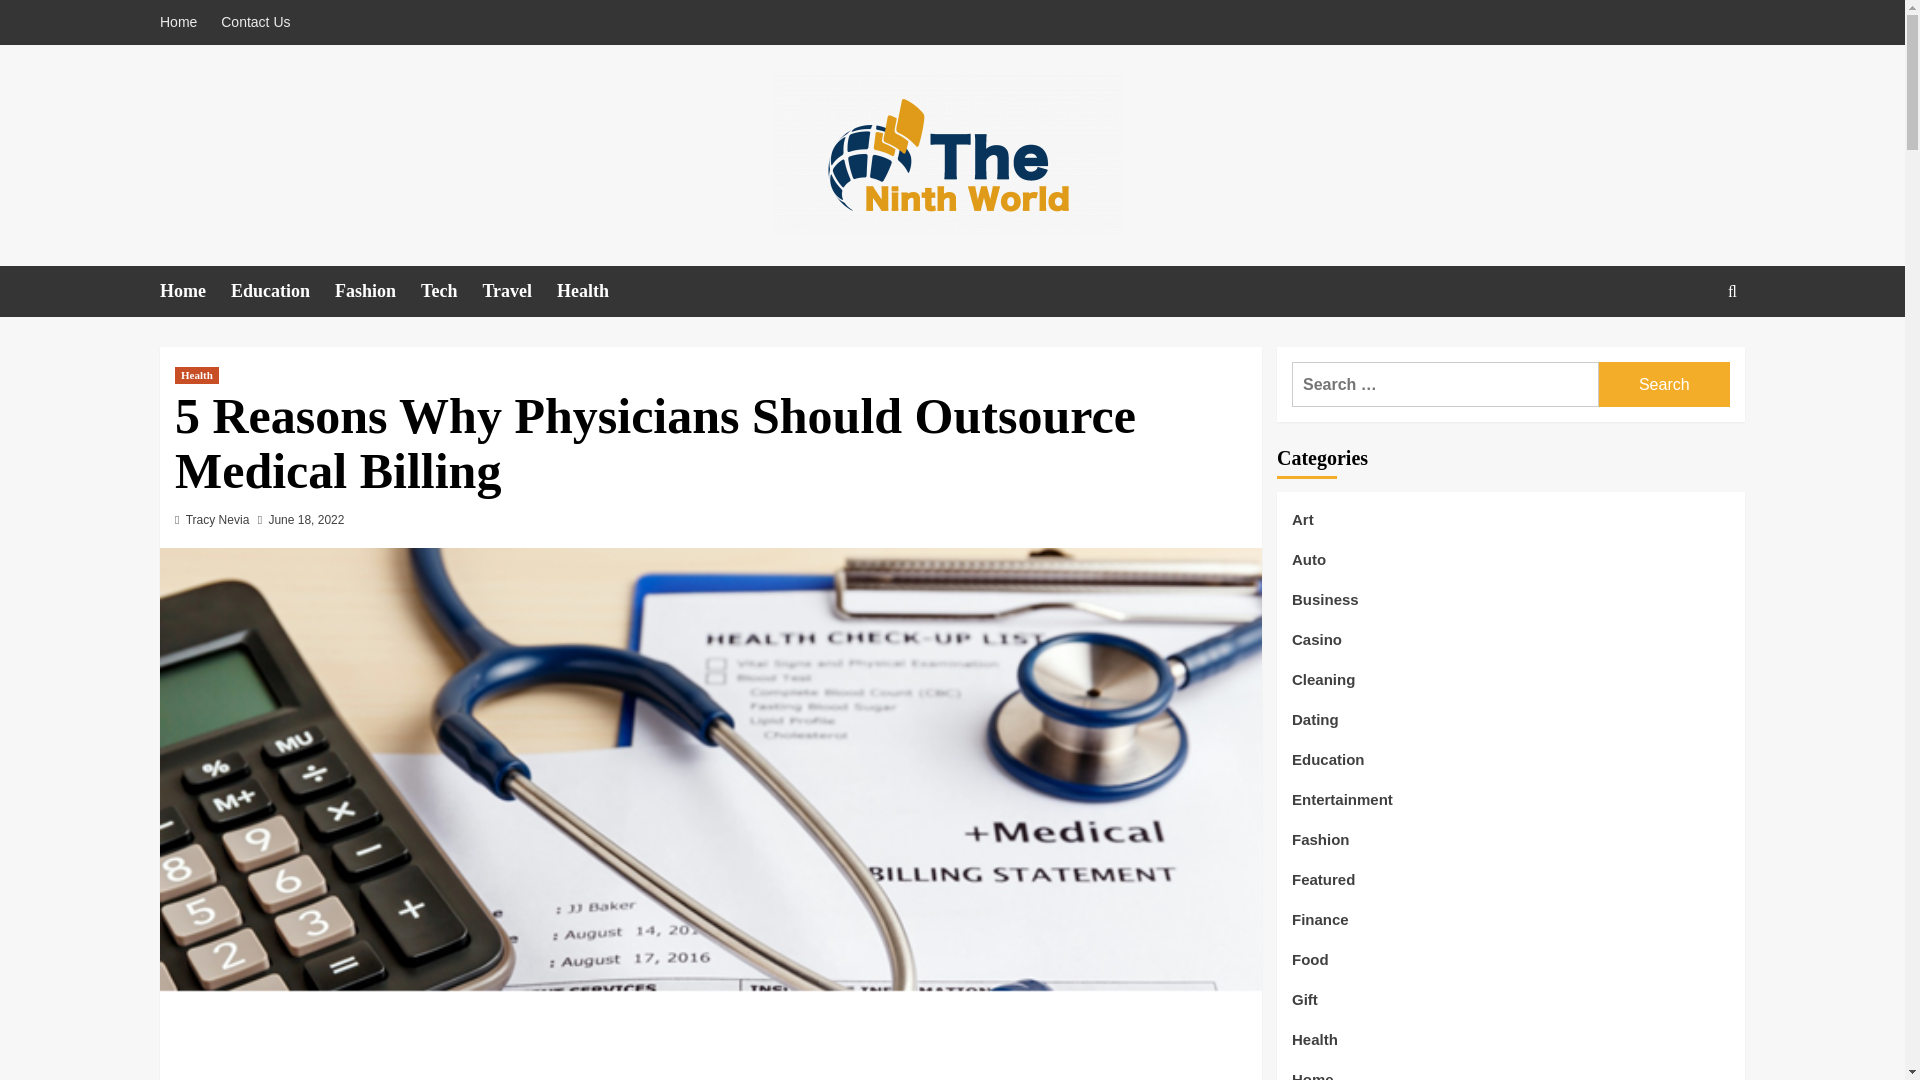 The height and width of the screenshot is (1080, 1920). I want to click on Tech, so click(450, 291).